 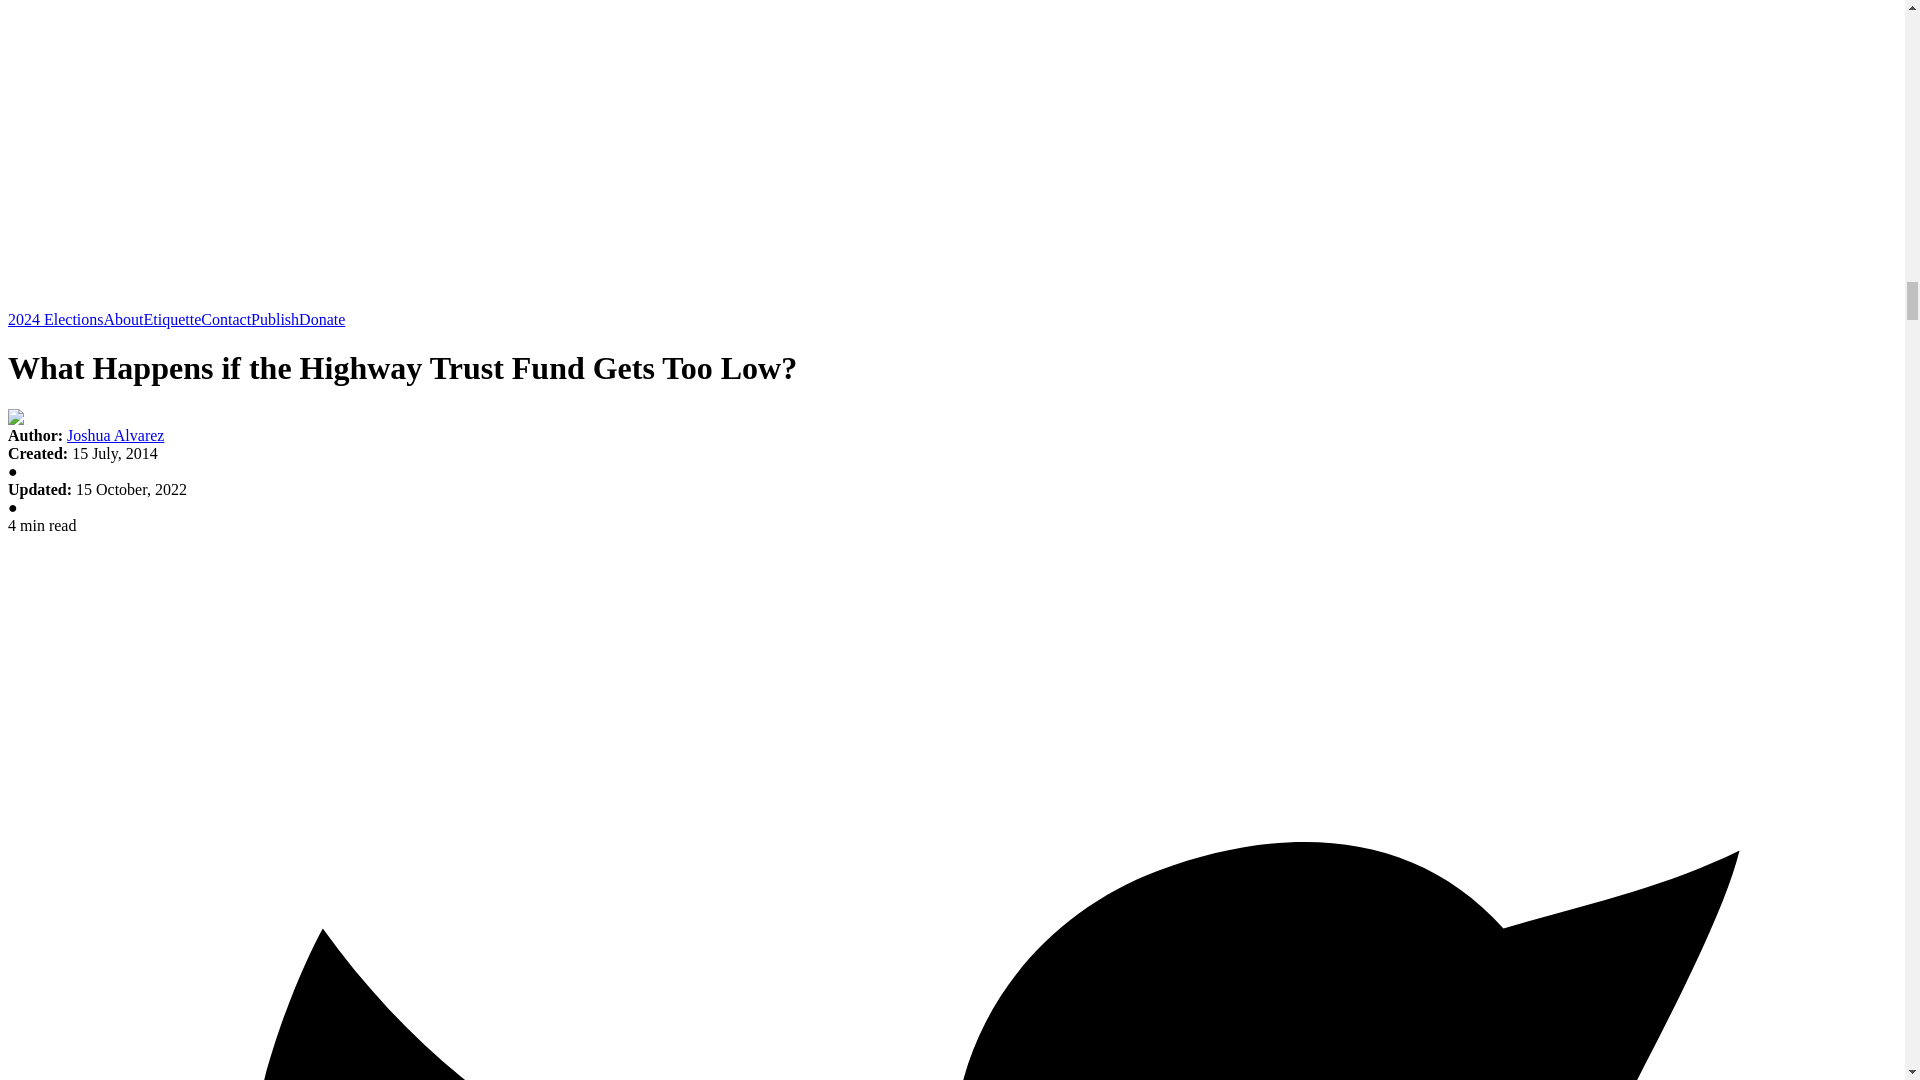 I want to click on Contact, so click(x=226, y=320).